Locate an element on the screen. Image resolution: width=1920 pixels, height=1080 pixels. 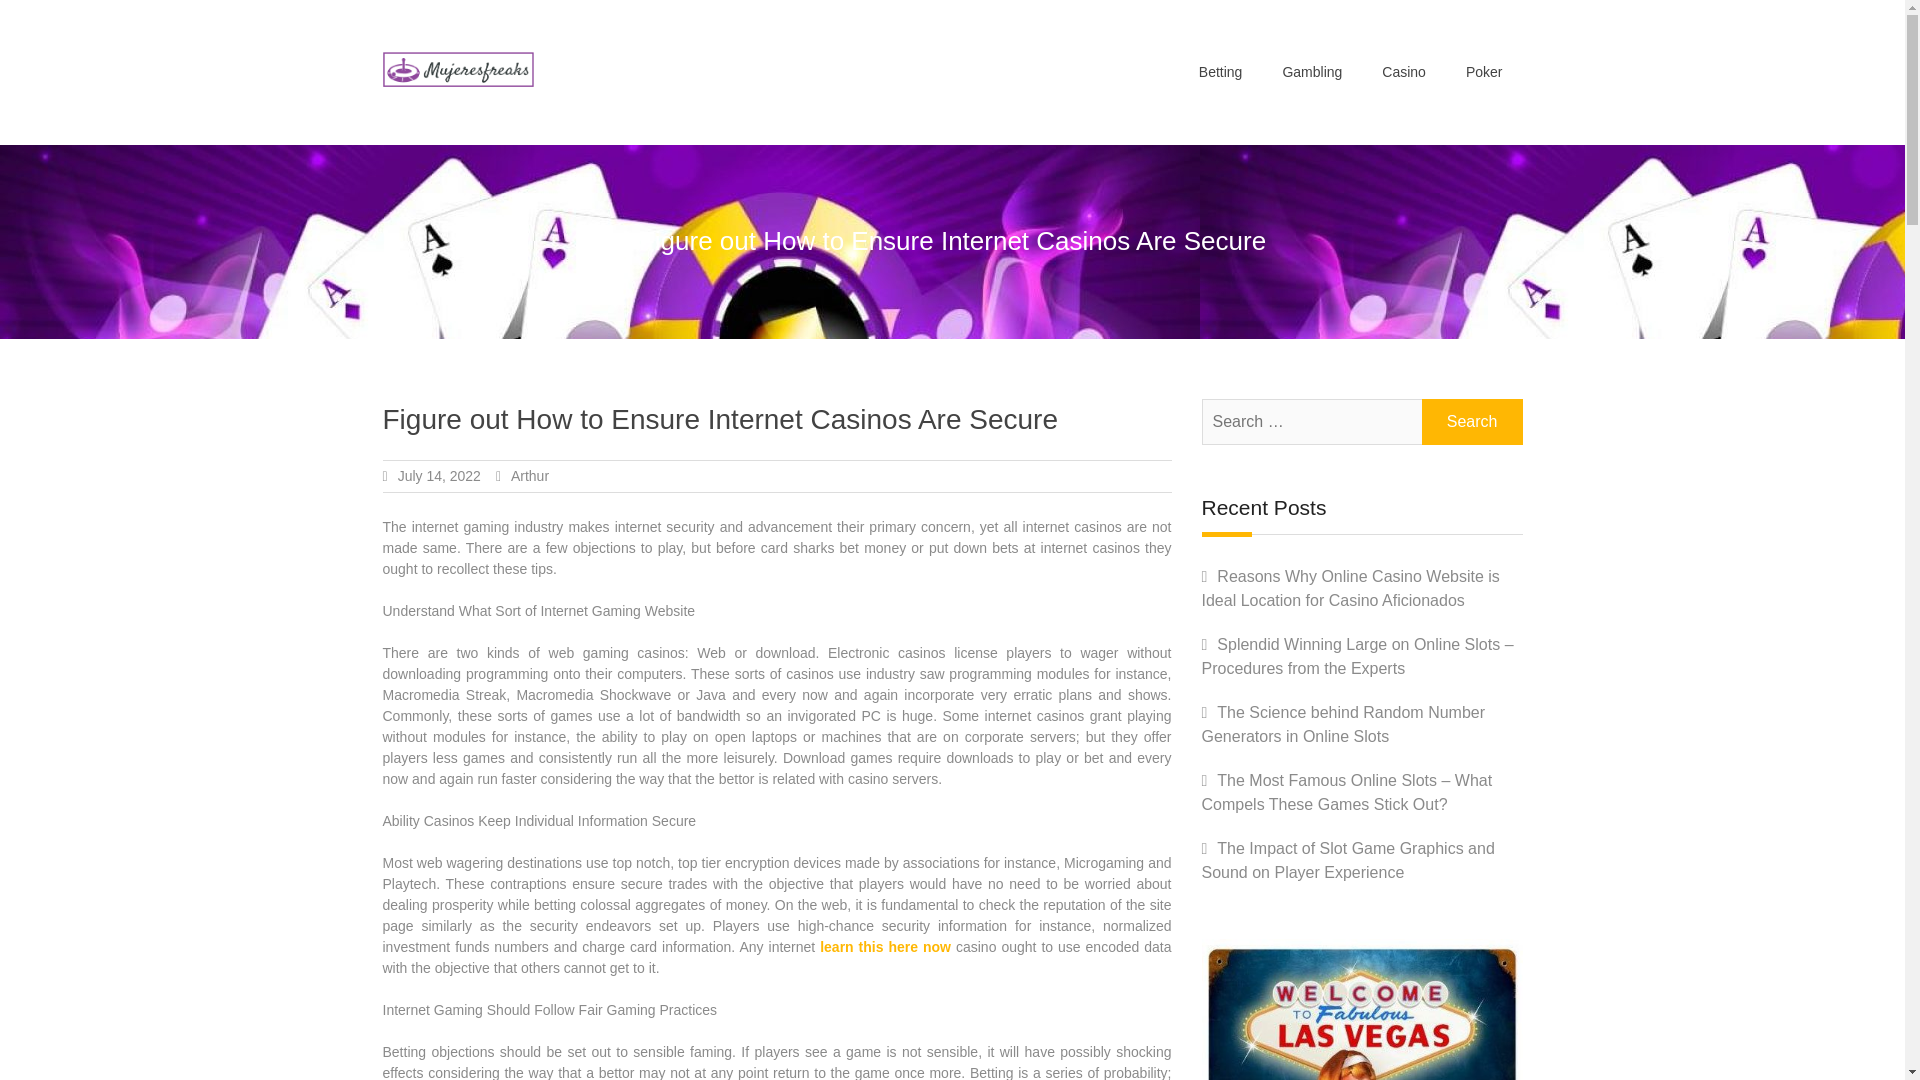
Casino is located at coordinates (1403, 72).